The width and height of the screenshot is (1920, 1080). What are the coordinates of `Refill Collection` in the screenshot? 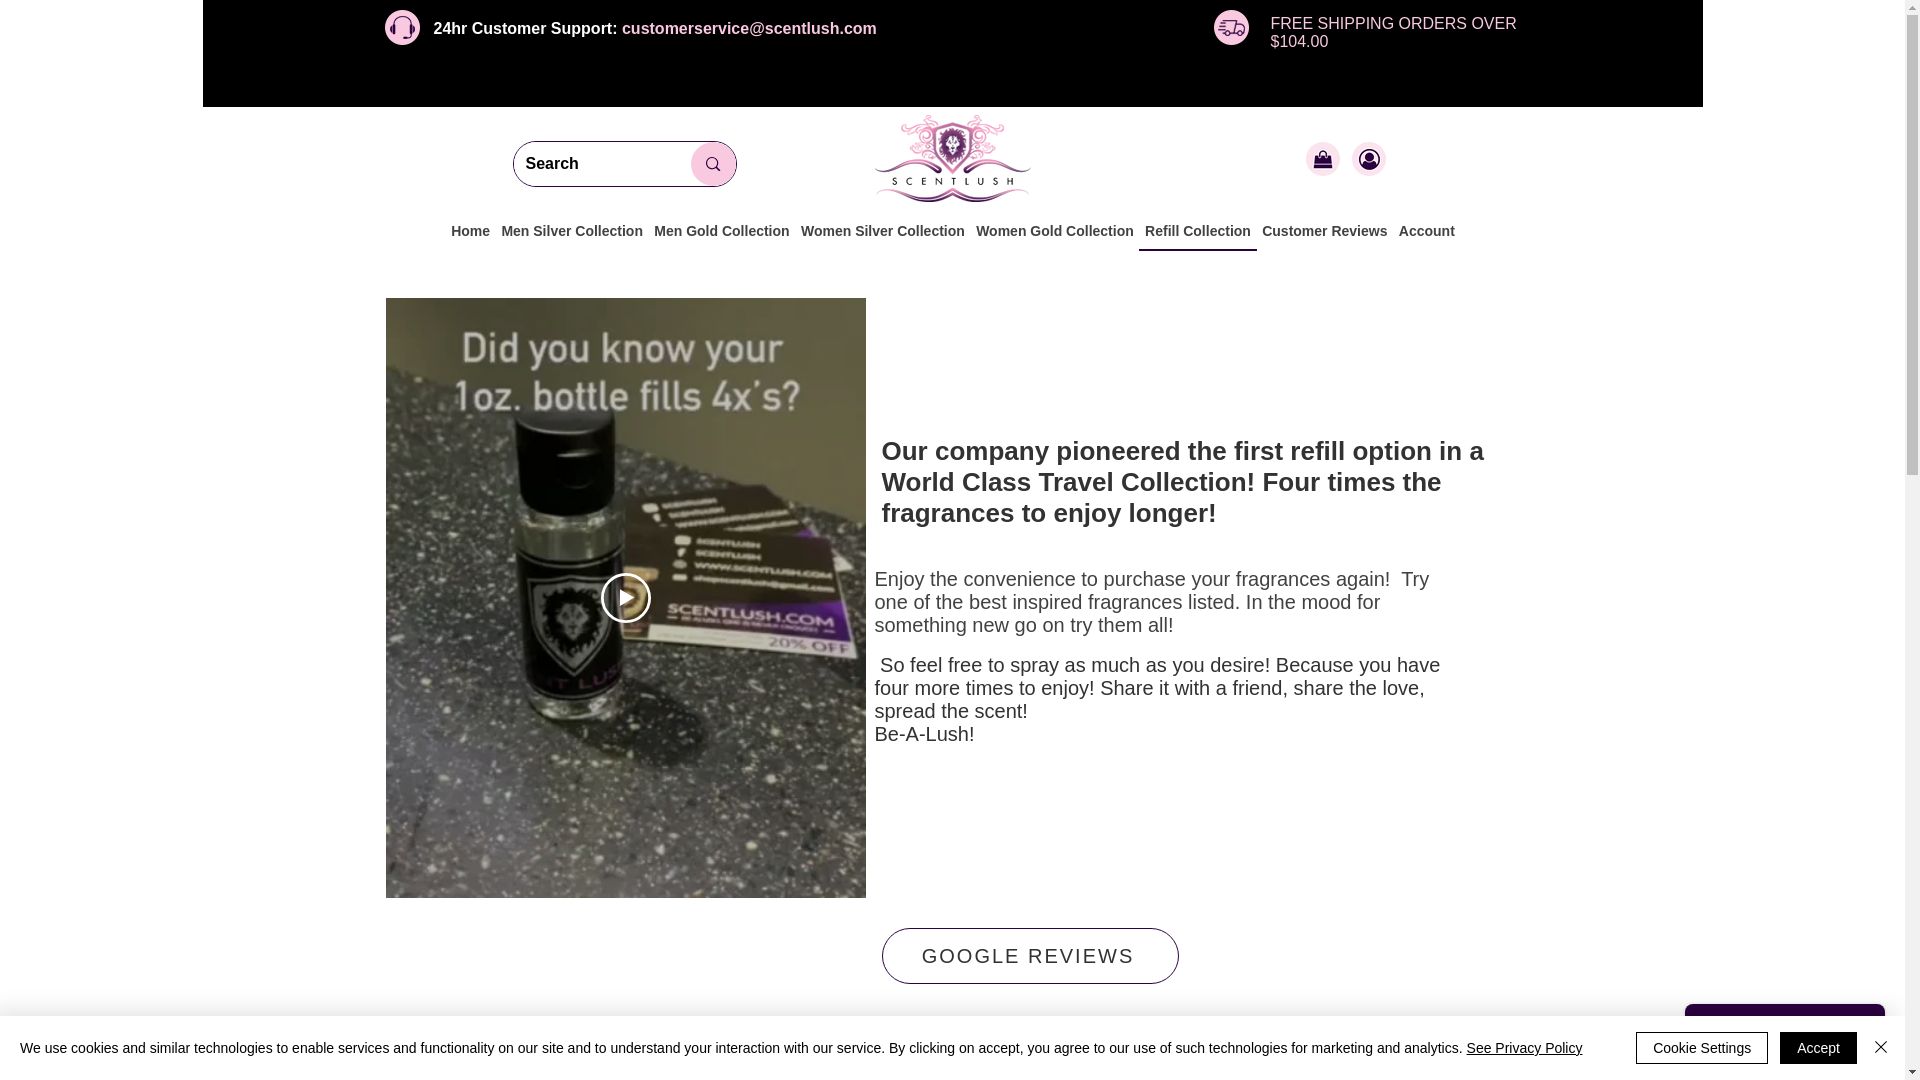 It's located at (1196, 231).